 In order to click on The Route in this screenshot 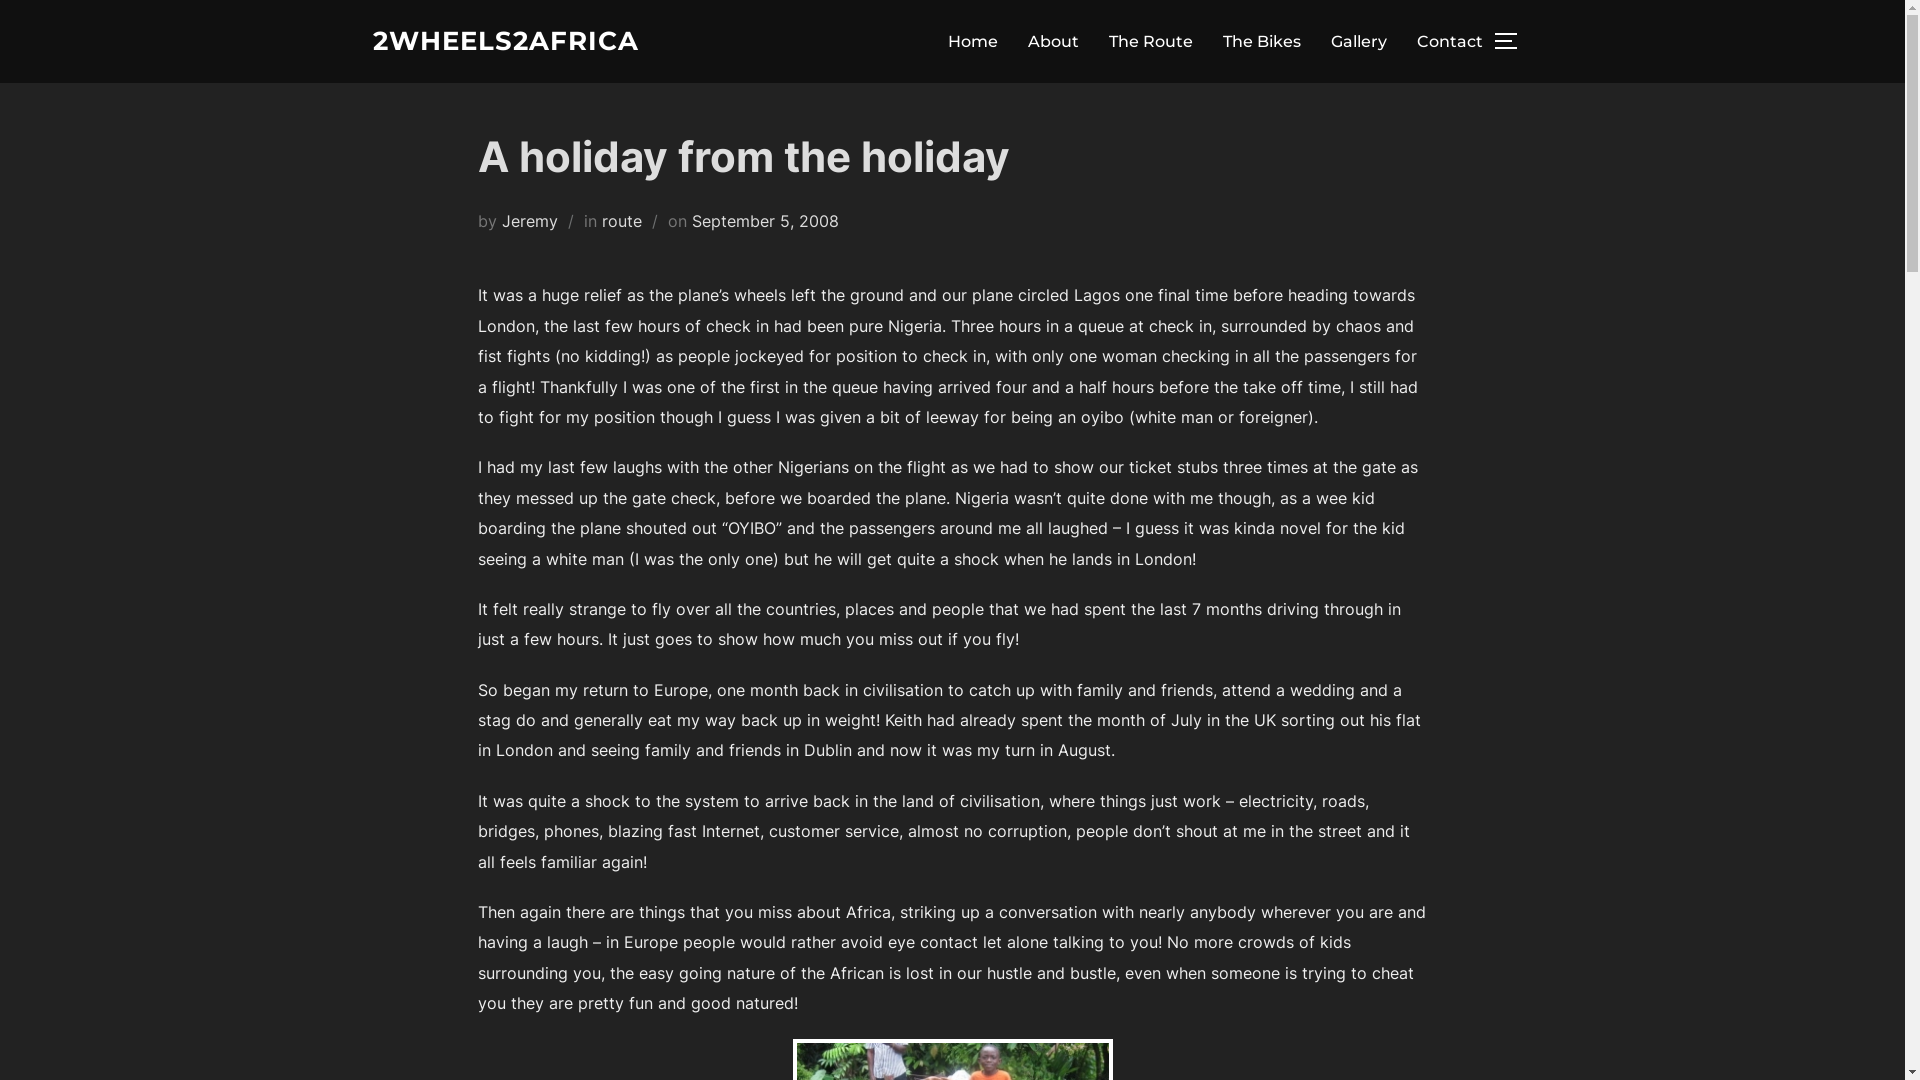, I will do `click(1150, 41)`.